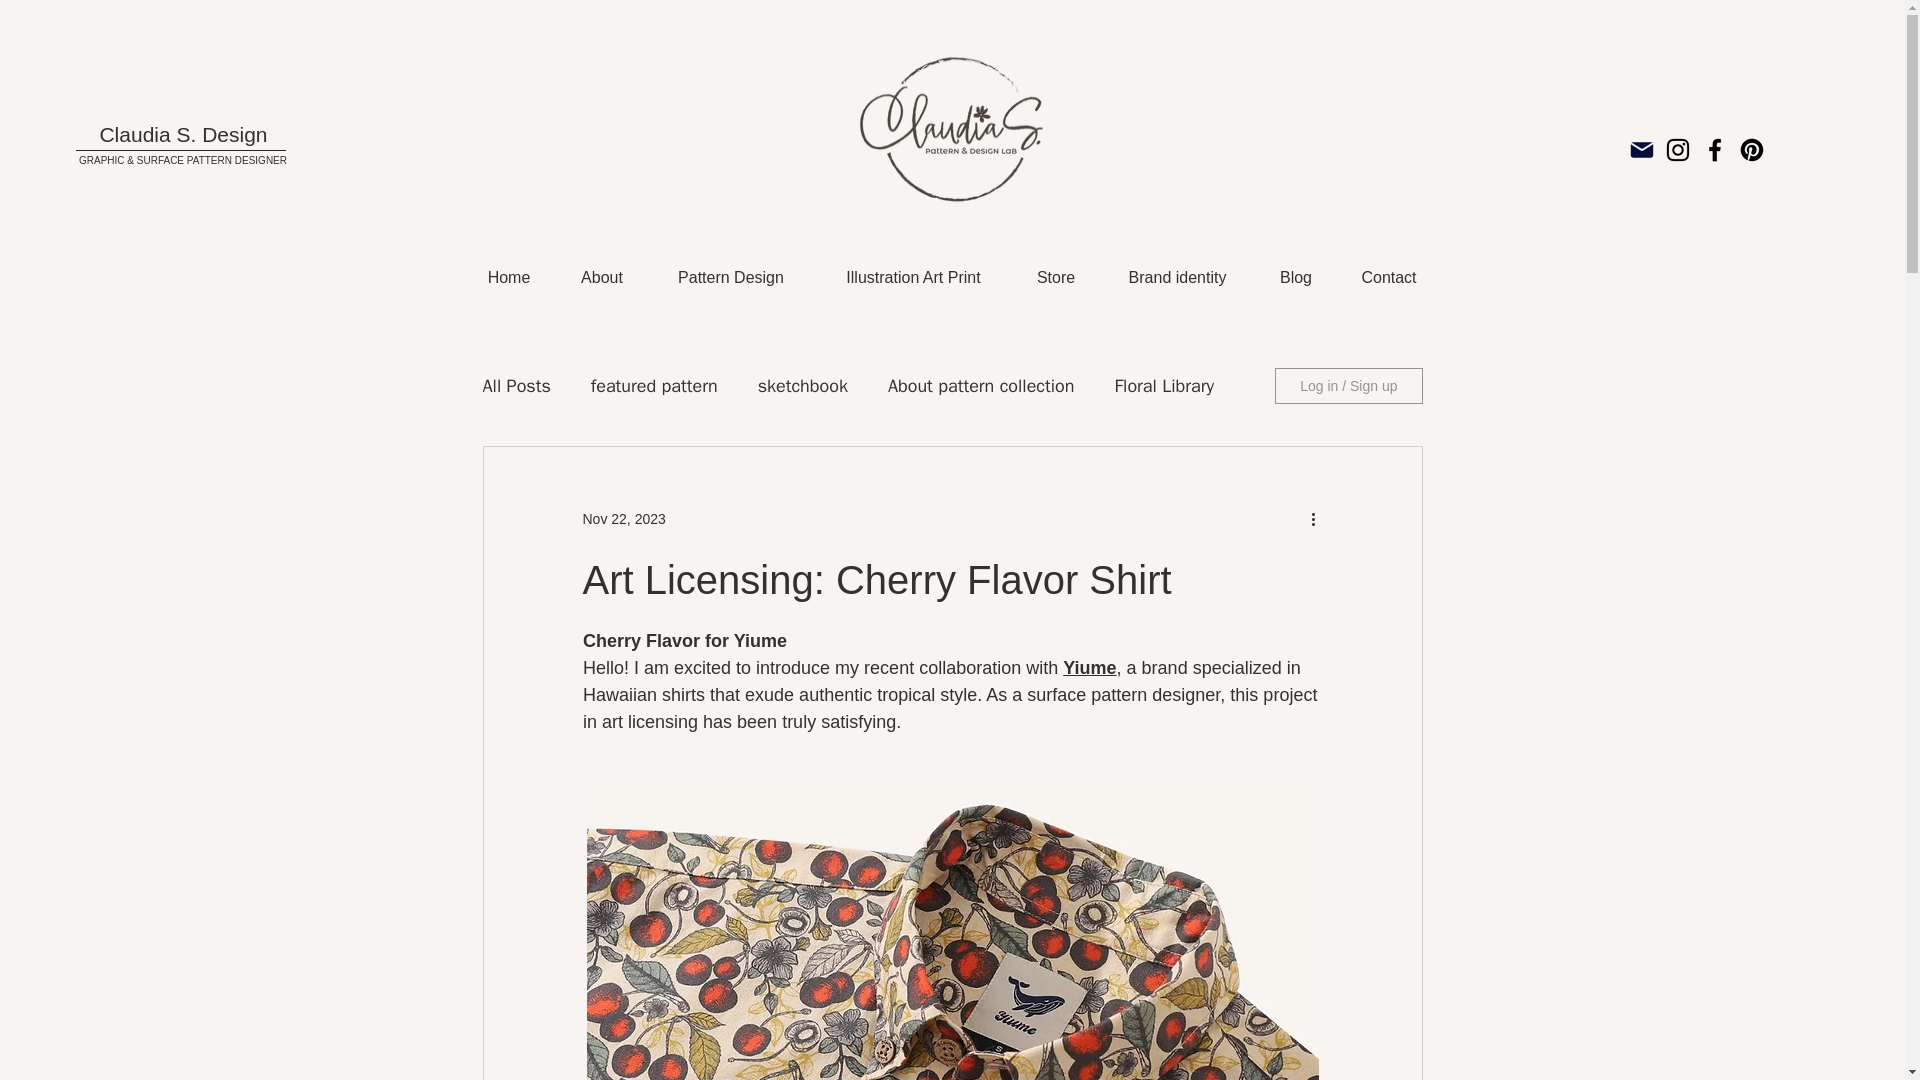 This screenshot has width=1920, height=1080. I want to click on Floral Library, so click(1163, 386).